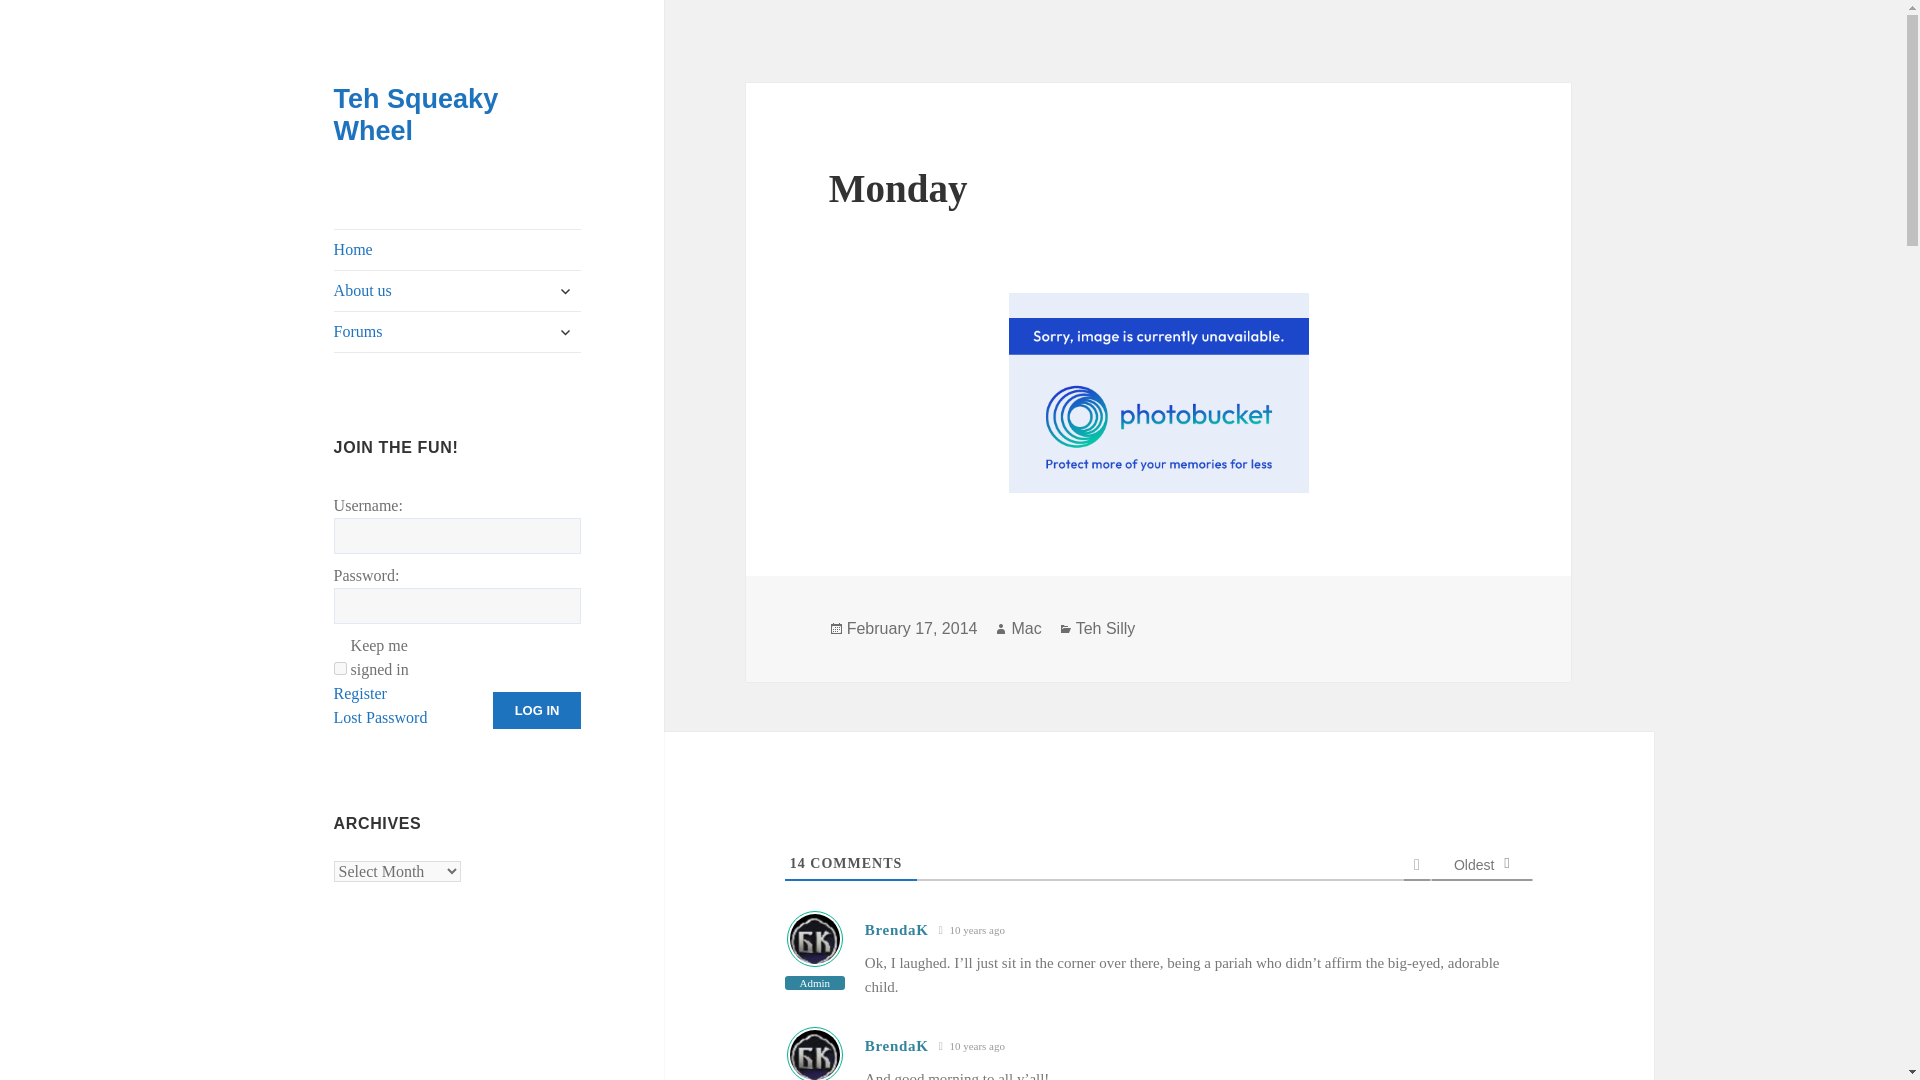 The width and height of the screenshot is (1920, 1080). Describe the element at coordinates (360, 694) in the screenshot. I see `Register` at that location.